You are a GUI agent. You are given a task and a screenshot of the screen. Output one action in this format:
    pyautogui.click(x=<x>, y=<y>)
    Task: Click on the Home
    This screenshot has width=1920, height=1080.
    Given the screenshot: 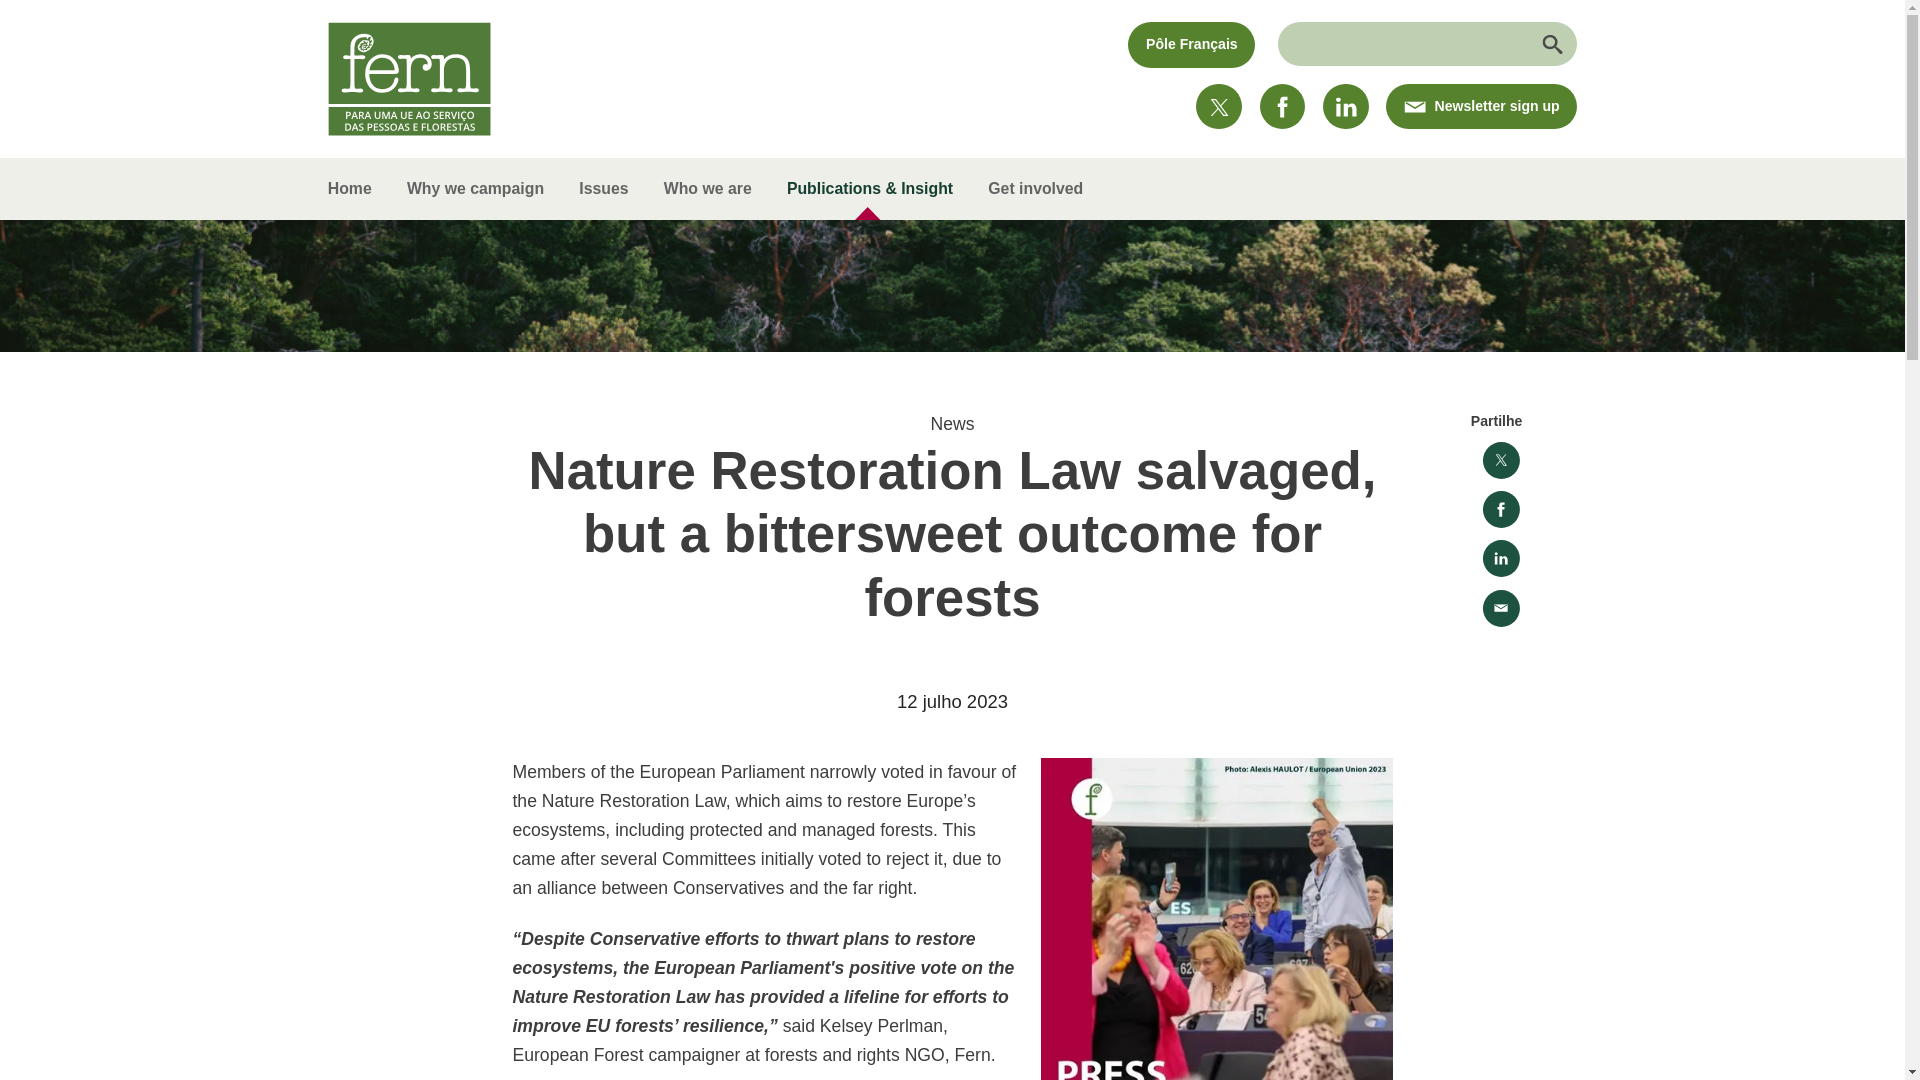 What is the action you would take?
    pyautogui.click(x=358, y=188)
    